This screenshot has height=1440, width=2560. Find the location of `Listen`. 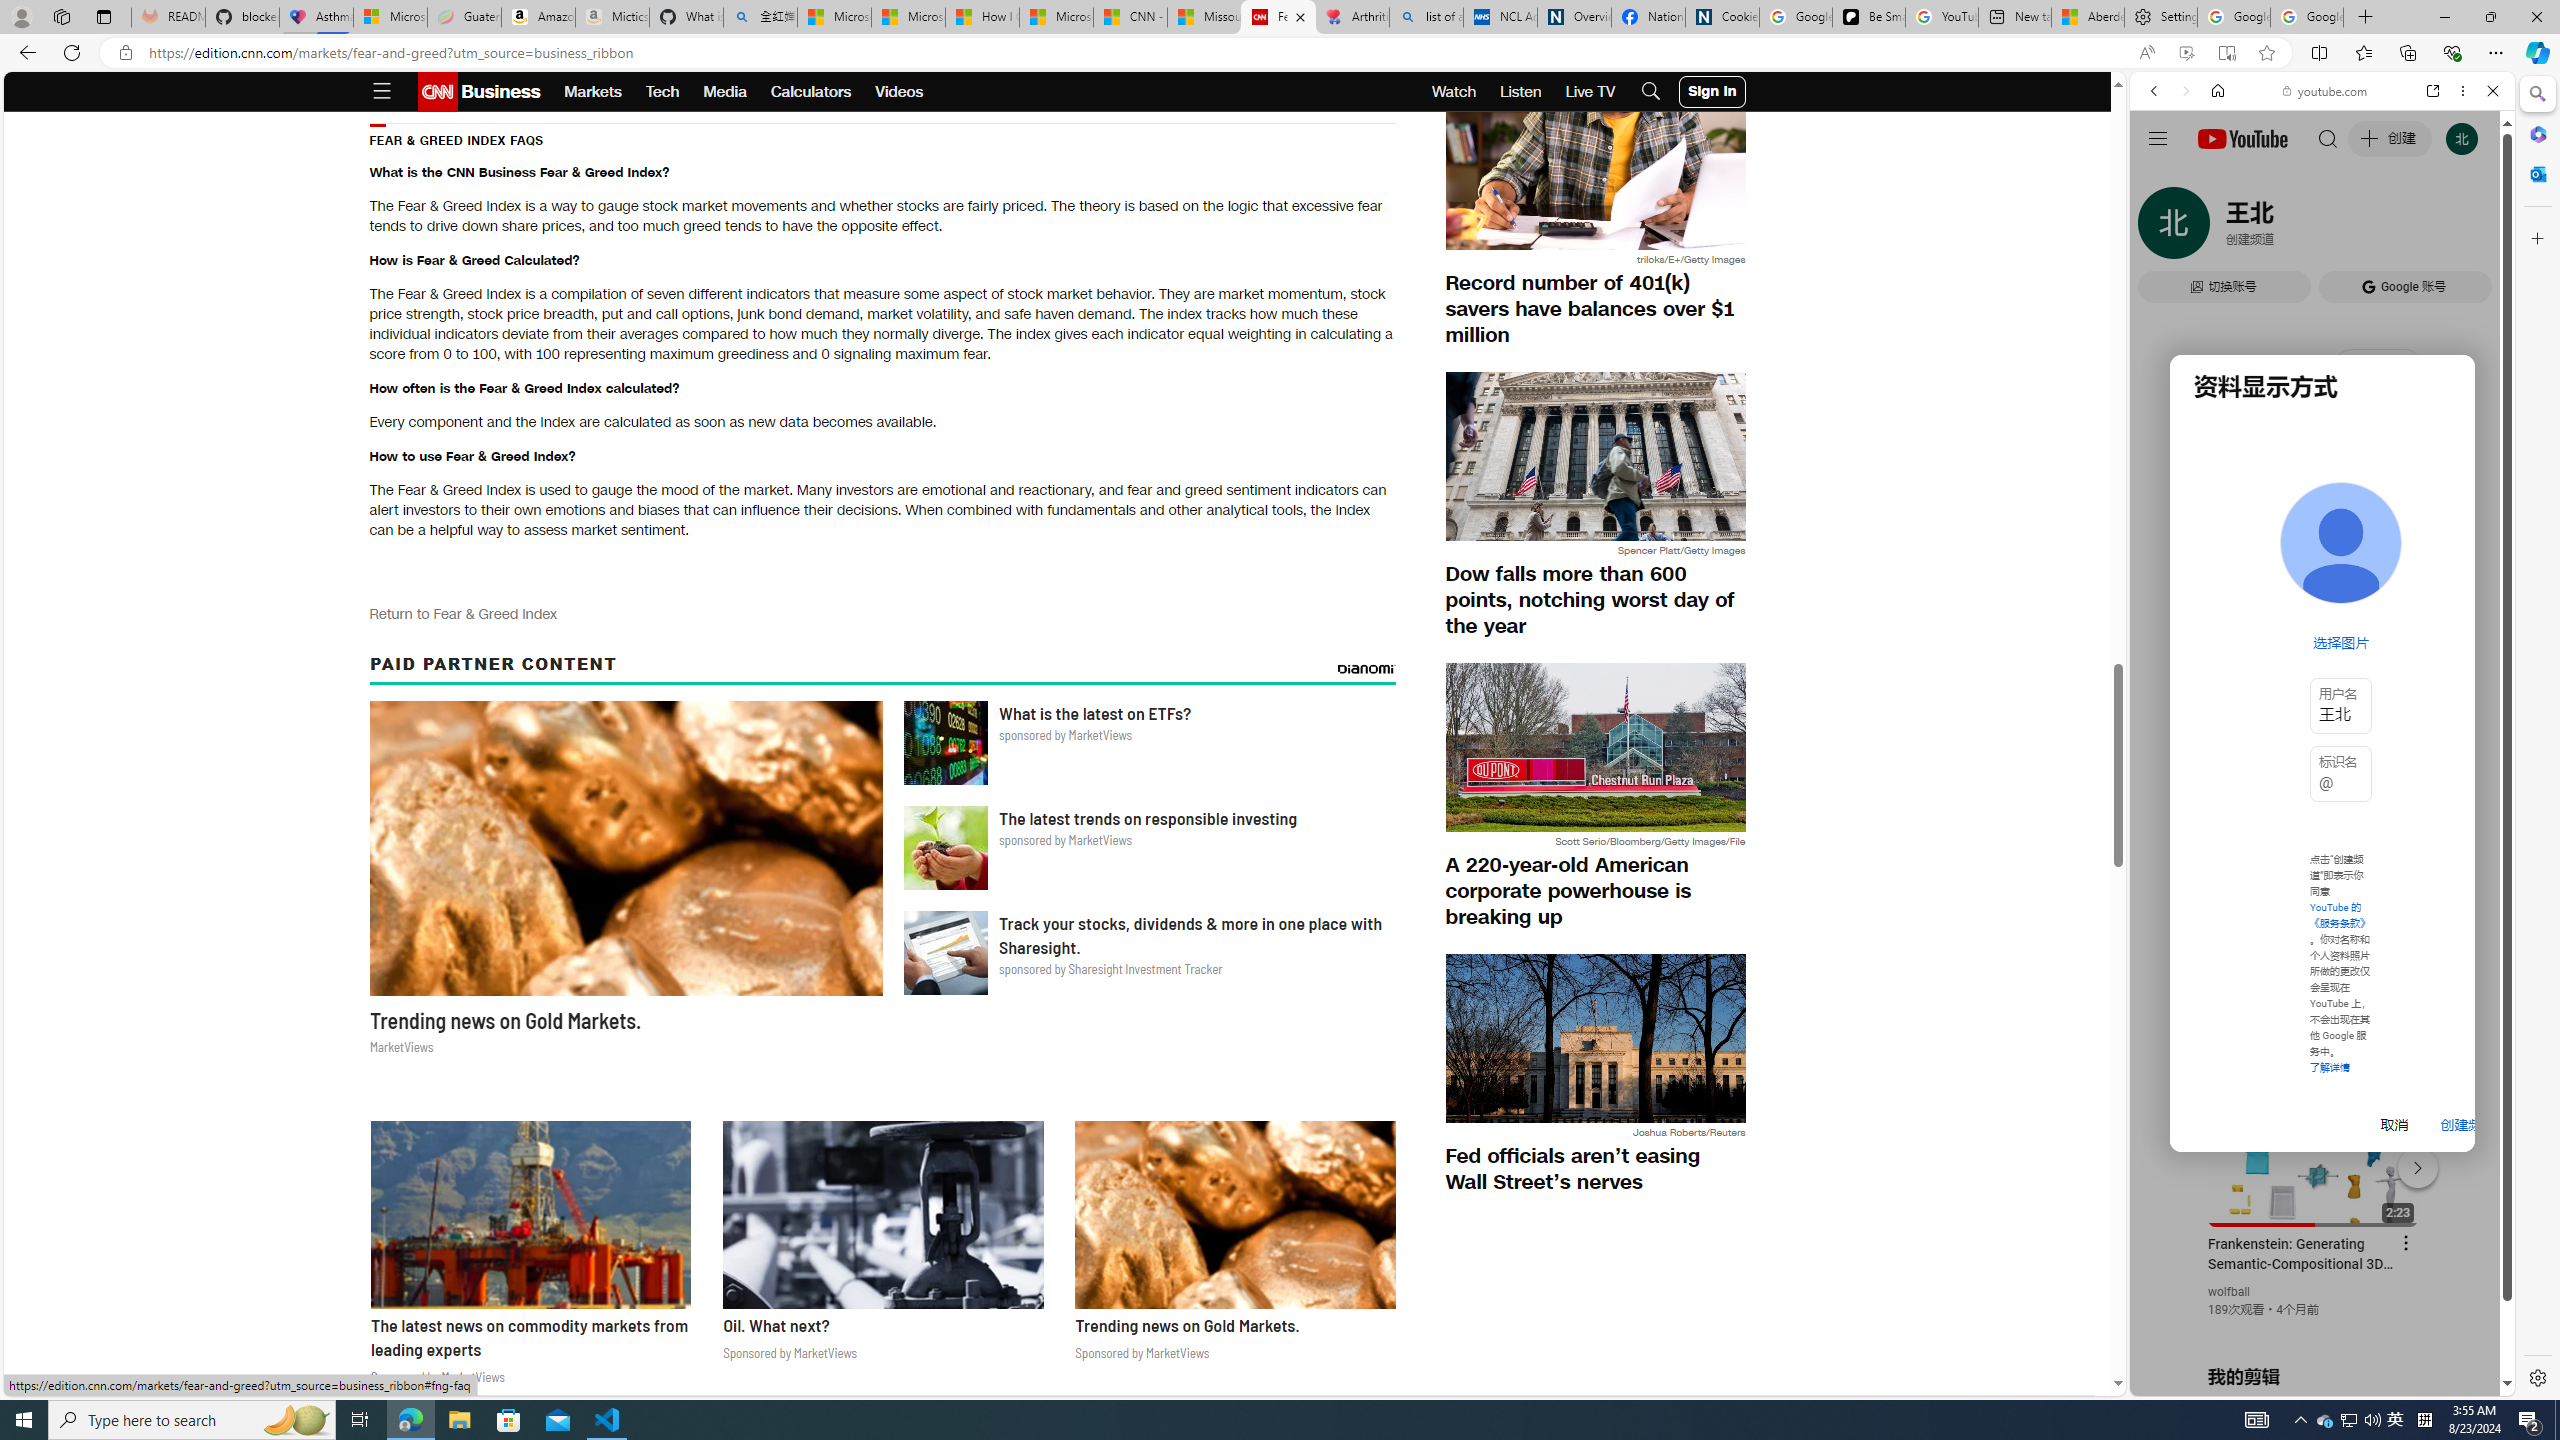

Listen is located at coordinates (1520, 92).